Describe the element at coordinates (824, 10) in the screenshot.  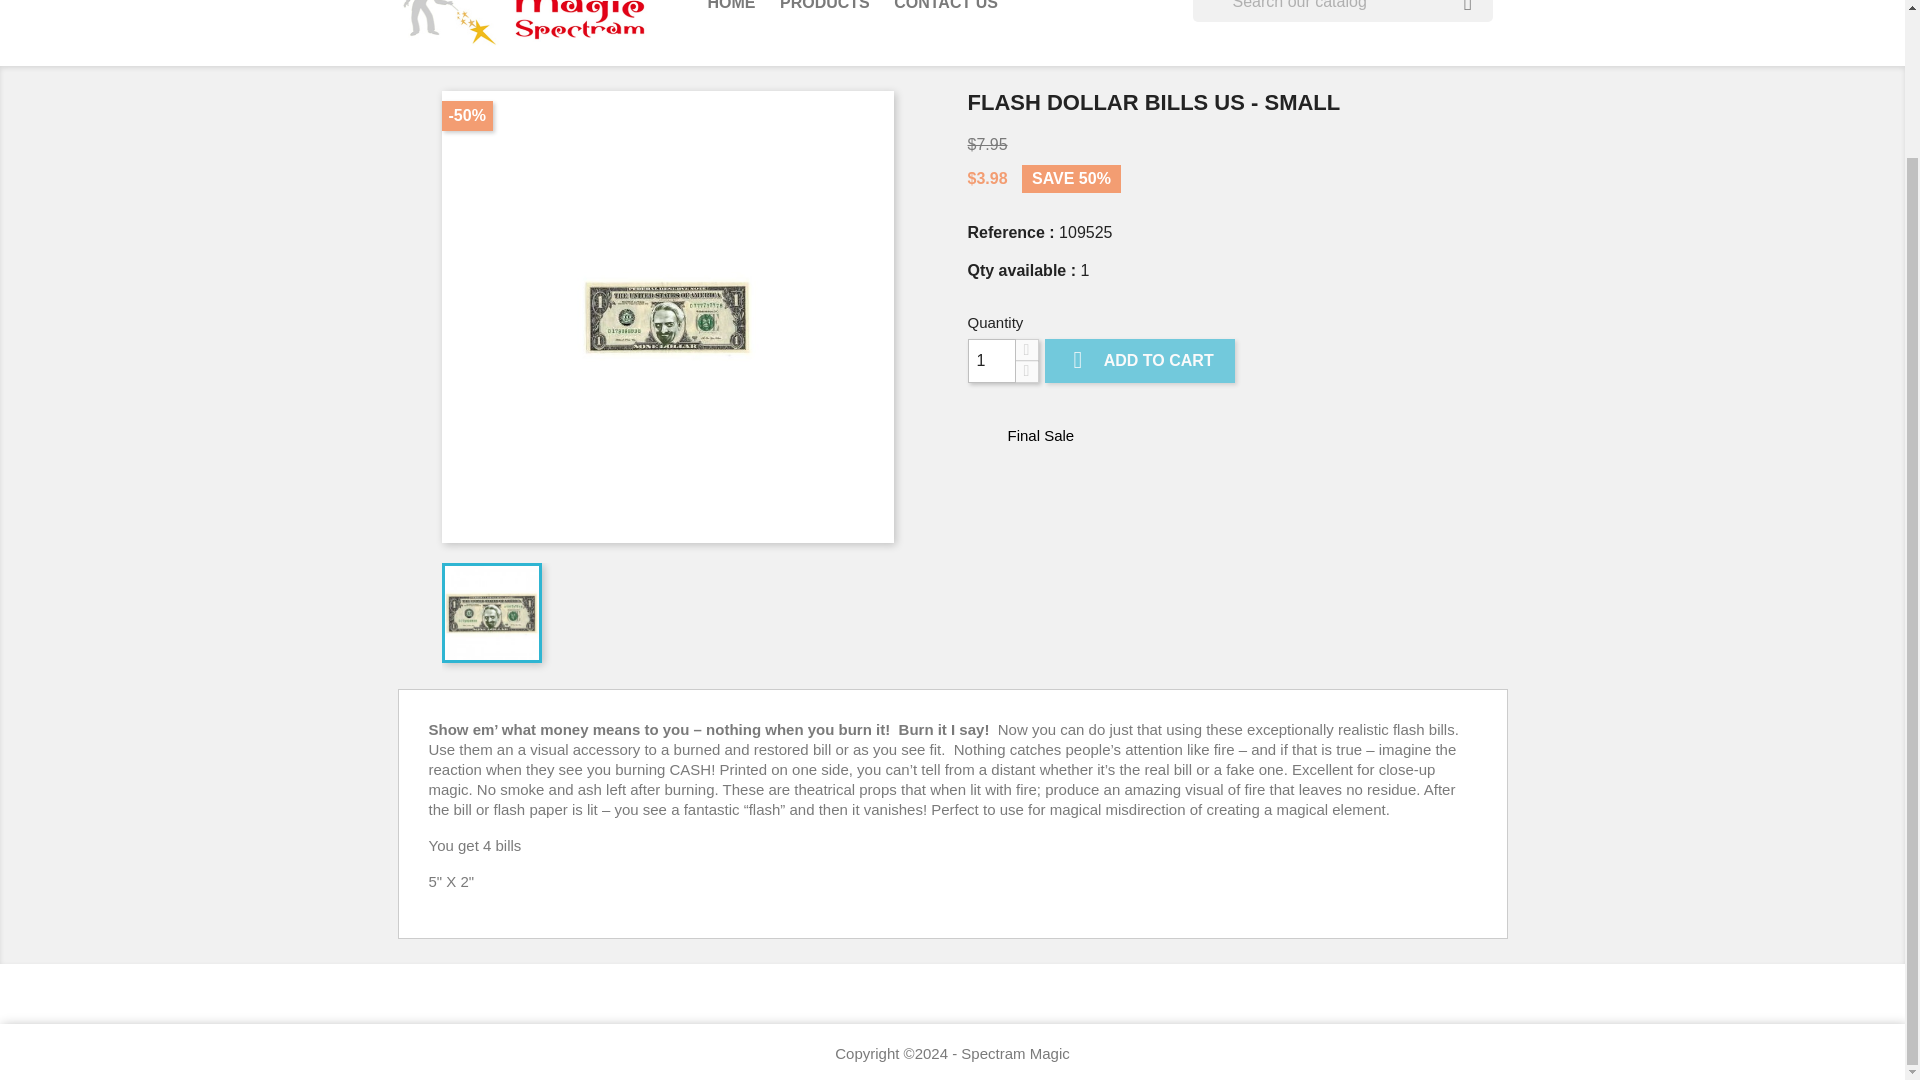
I see `PRODUCTS` at that location.